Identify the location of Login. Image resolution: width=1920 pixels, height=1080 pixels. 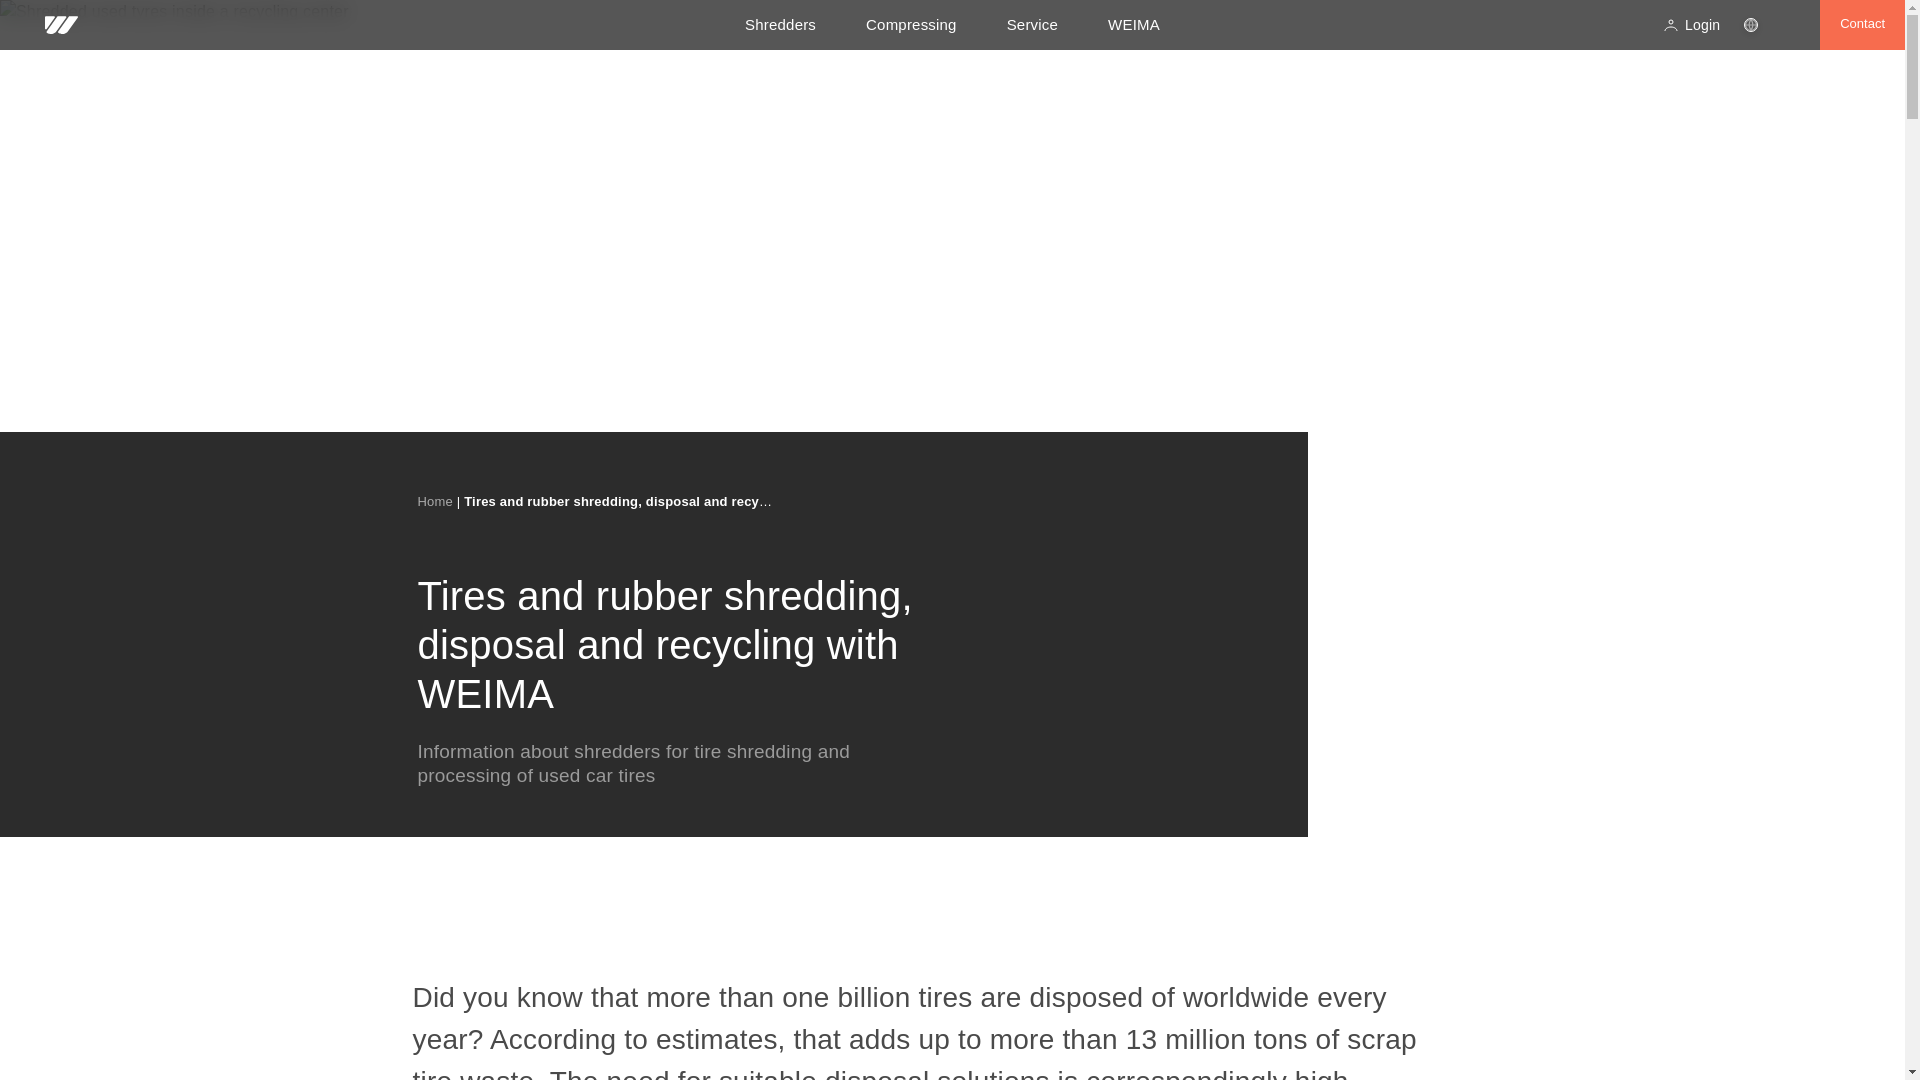
(1691, 24).